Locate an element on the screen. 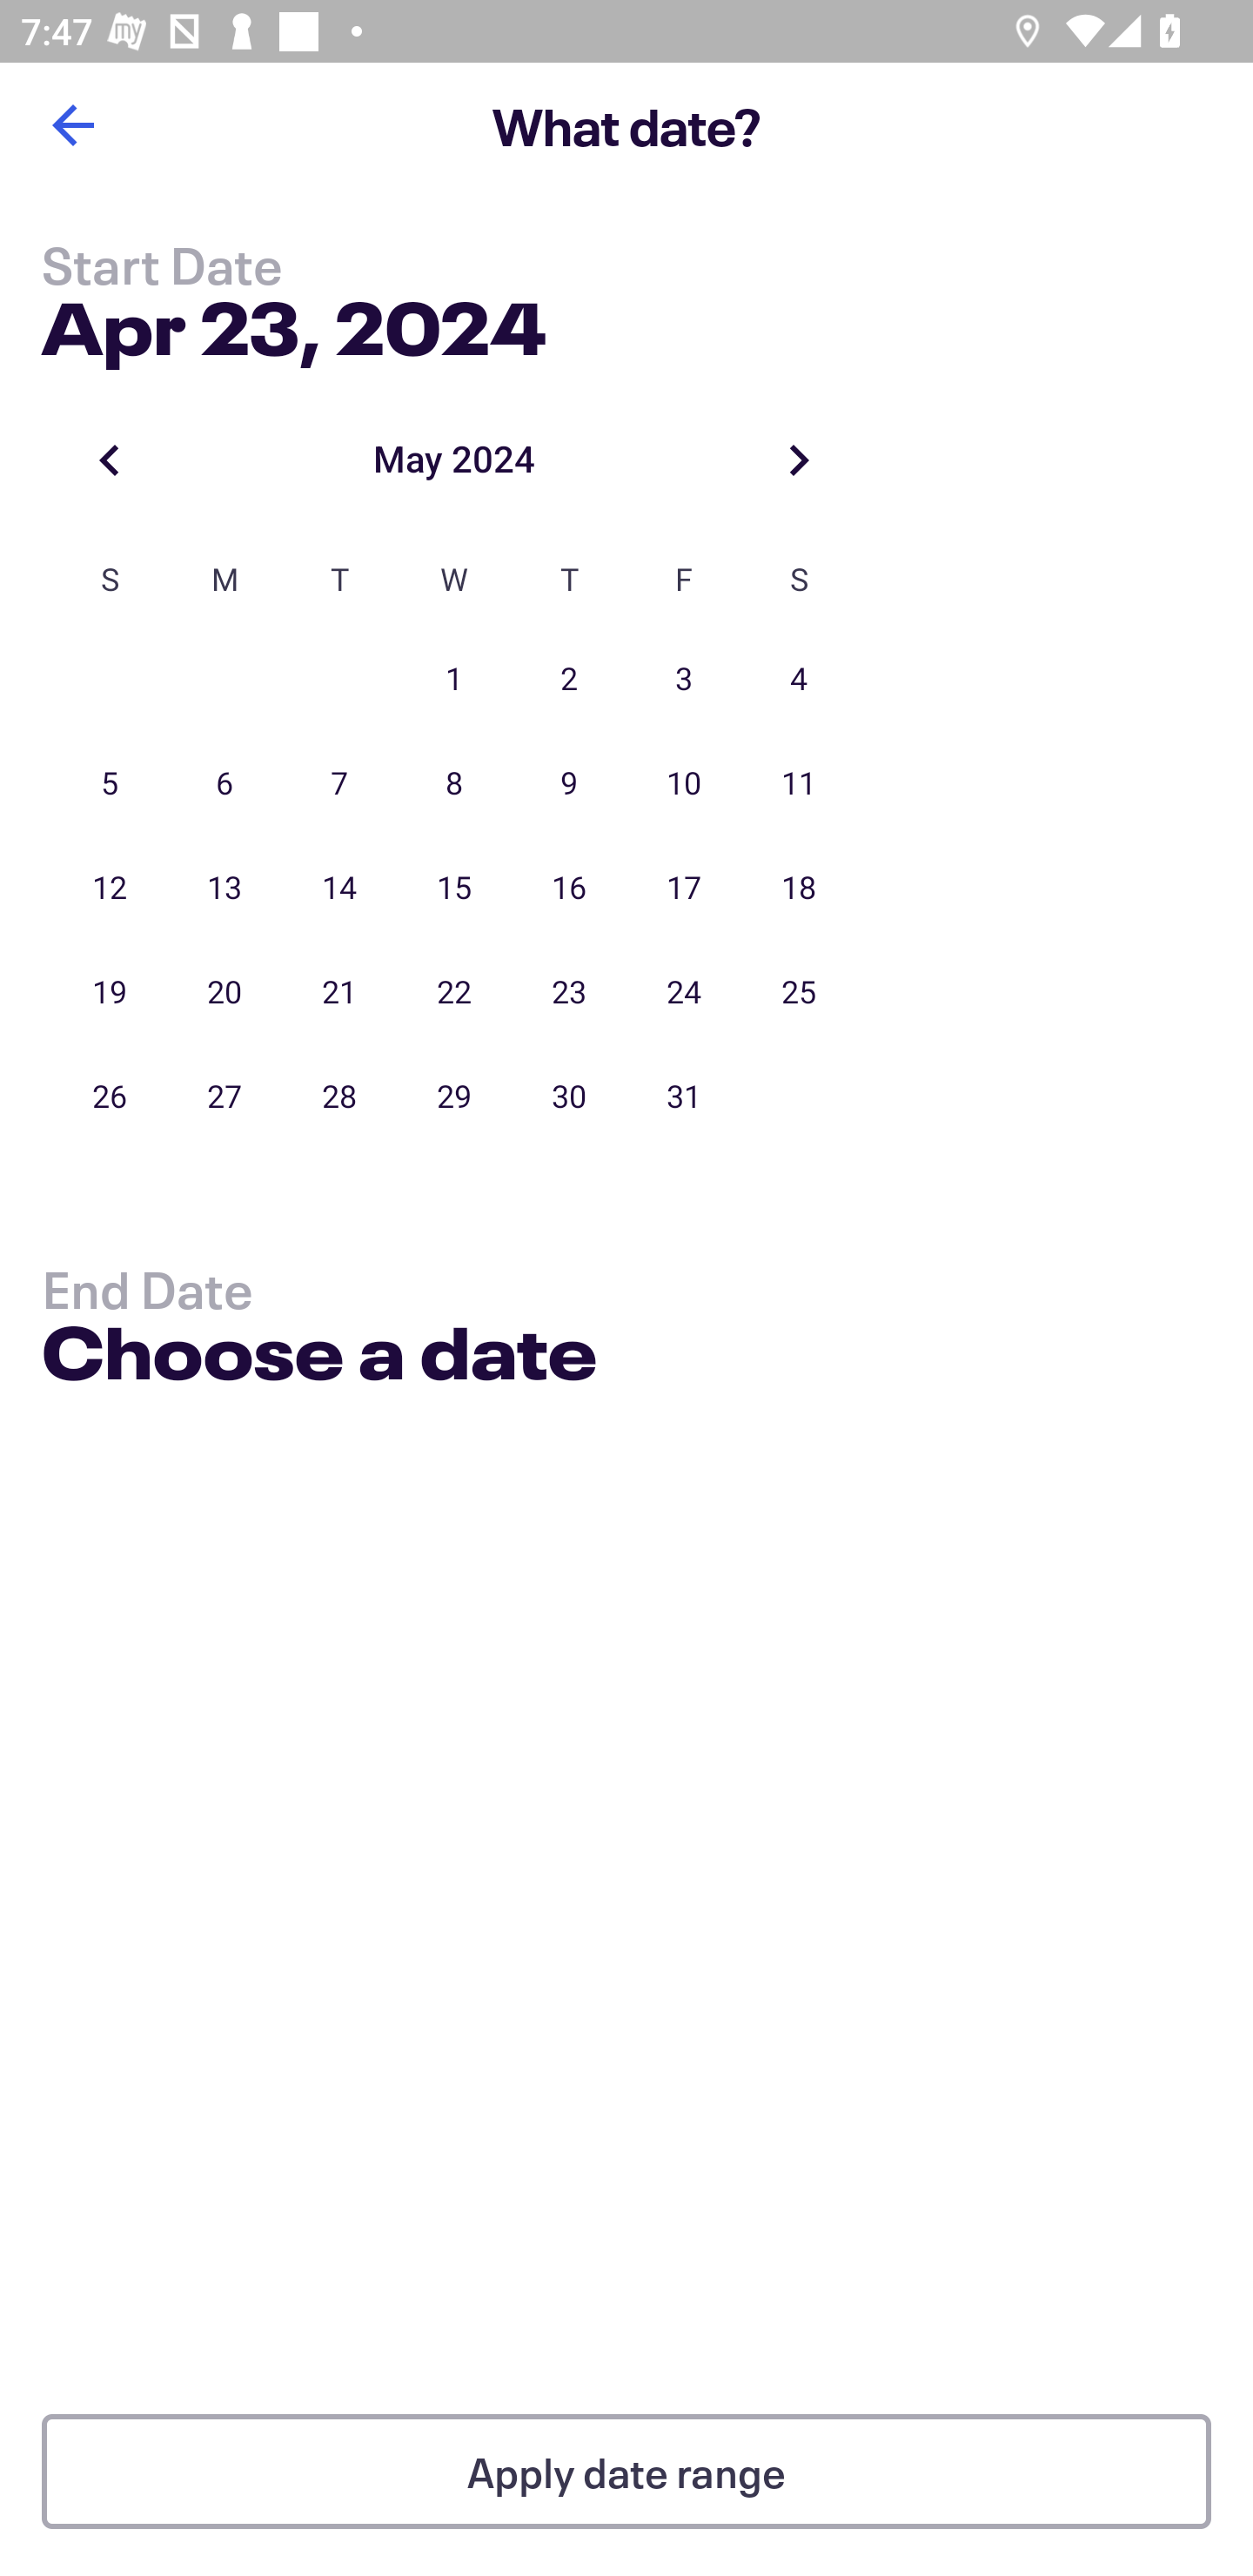  Apply date range is located at coordinates (626, 2472).